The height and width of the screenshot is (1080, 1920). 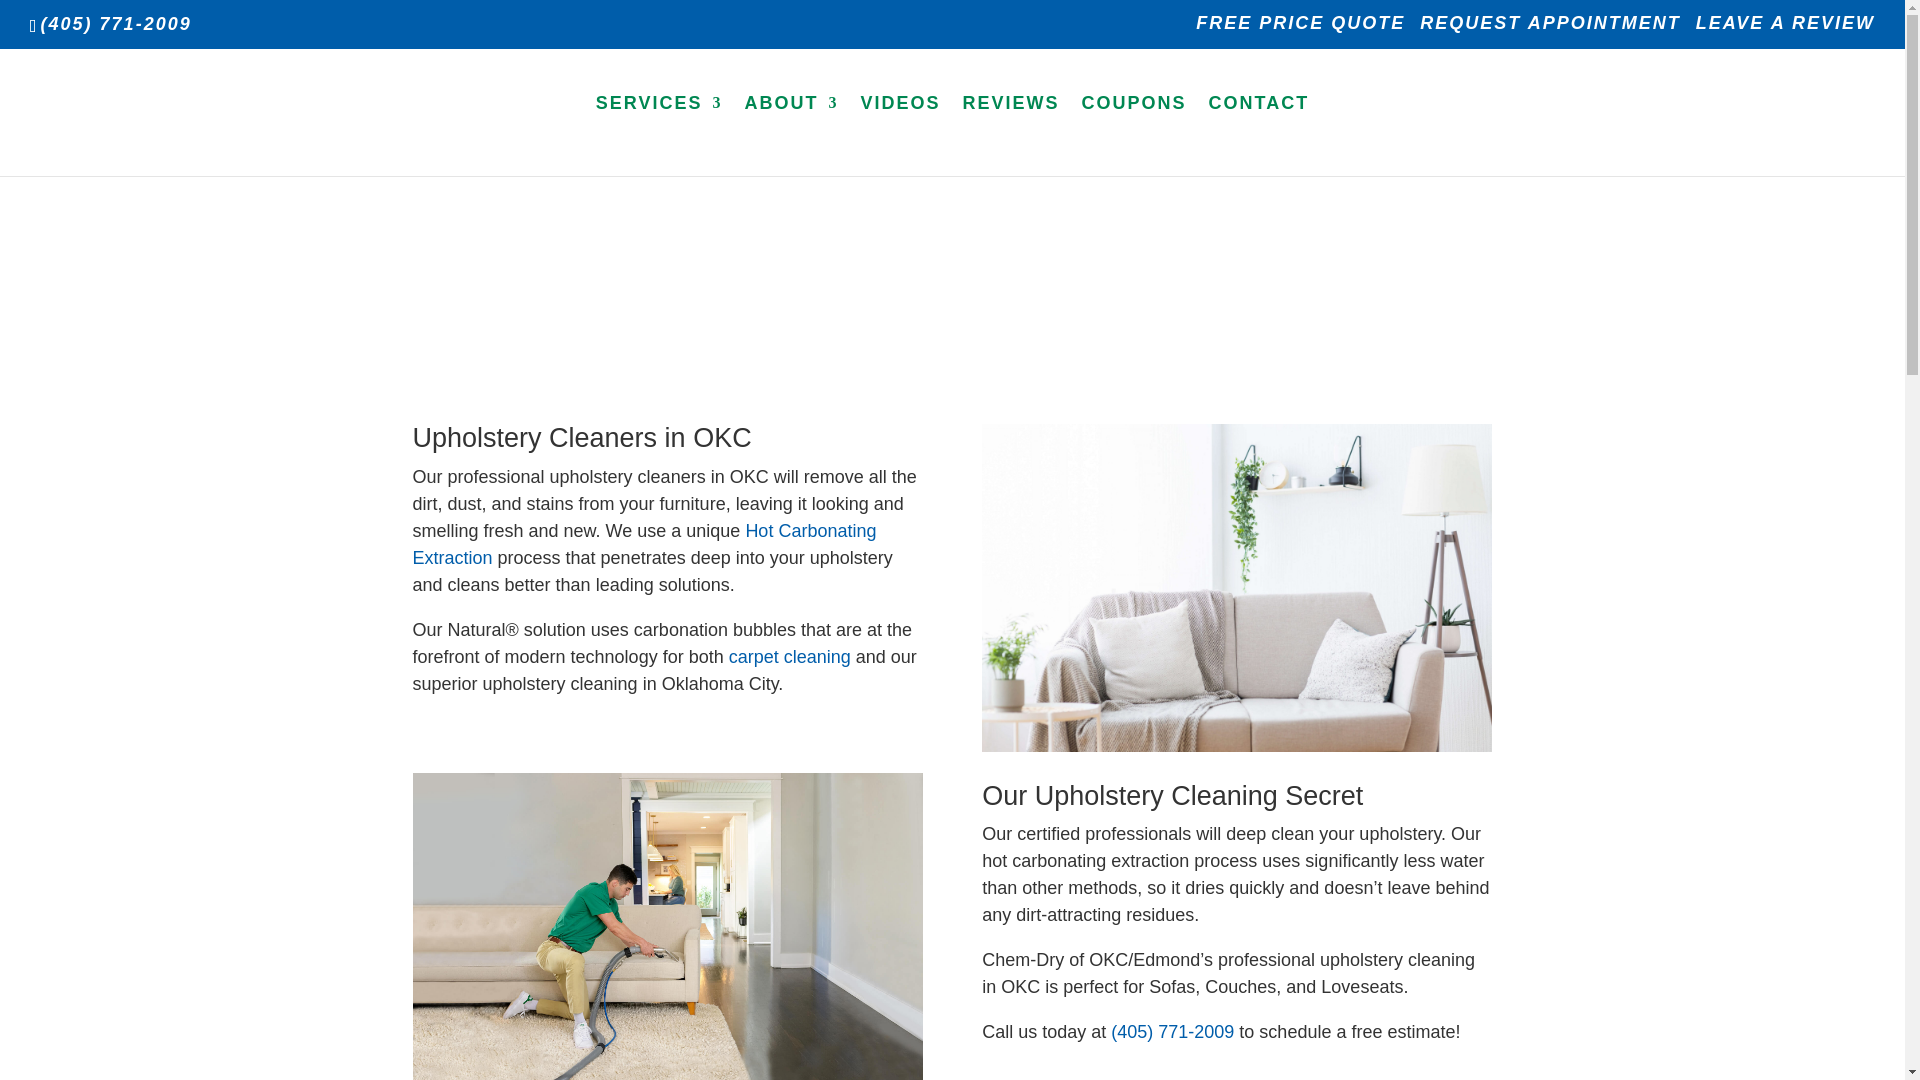 What do you see at coordinates (1134, 134) in the screenshot?
I see `COUPONS` at bounding box center [1134, 134].